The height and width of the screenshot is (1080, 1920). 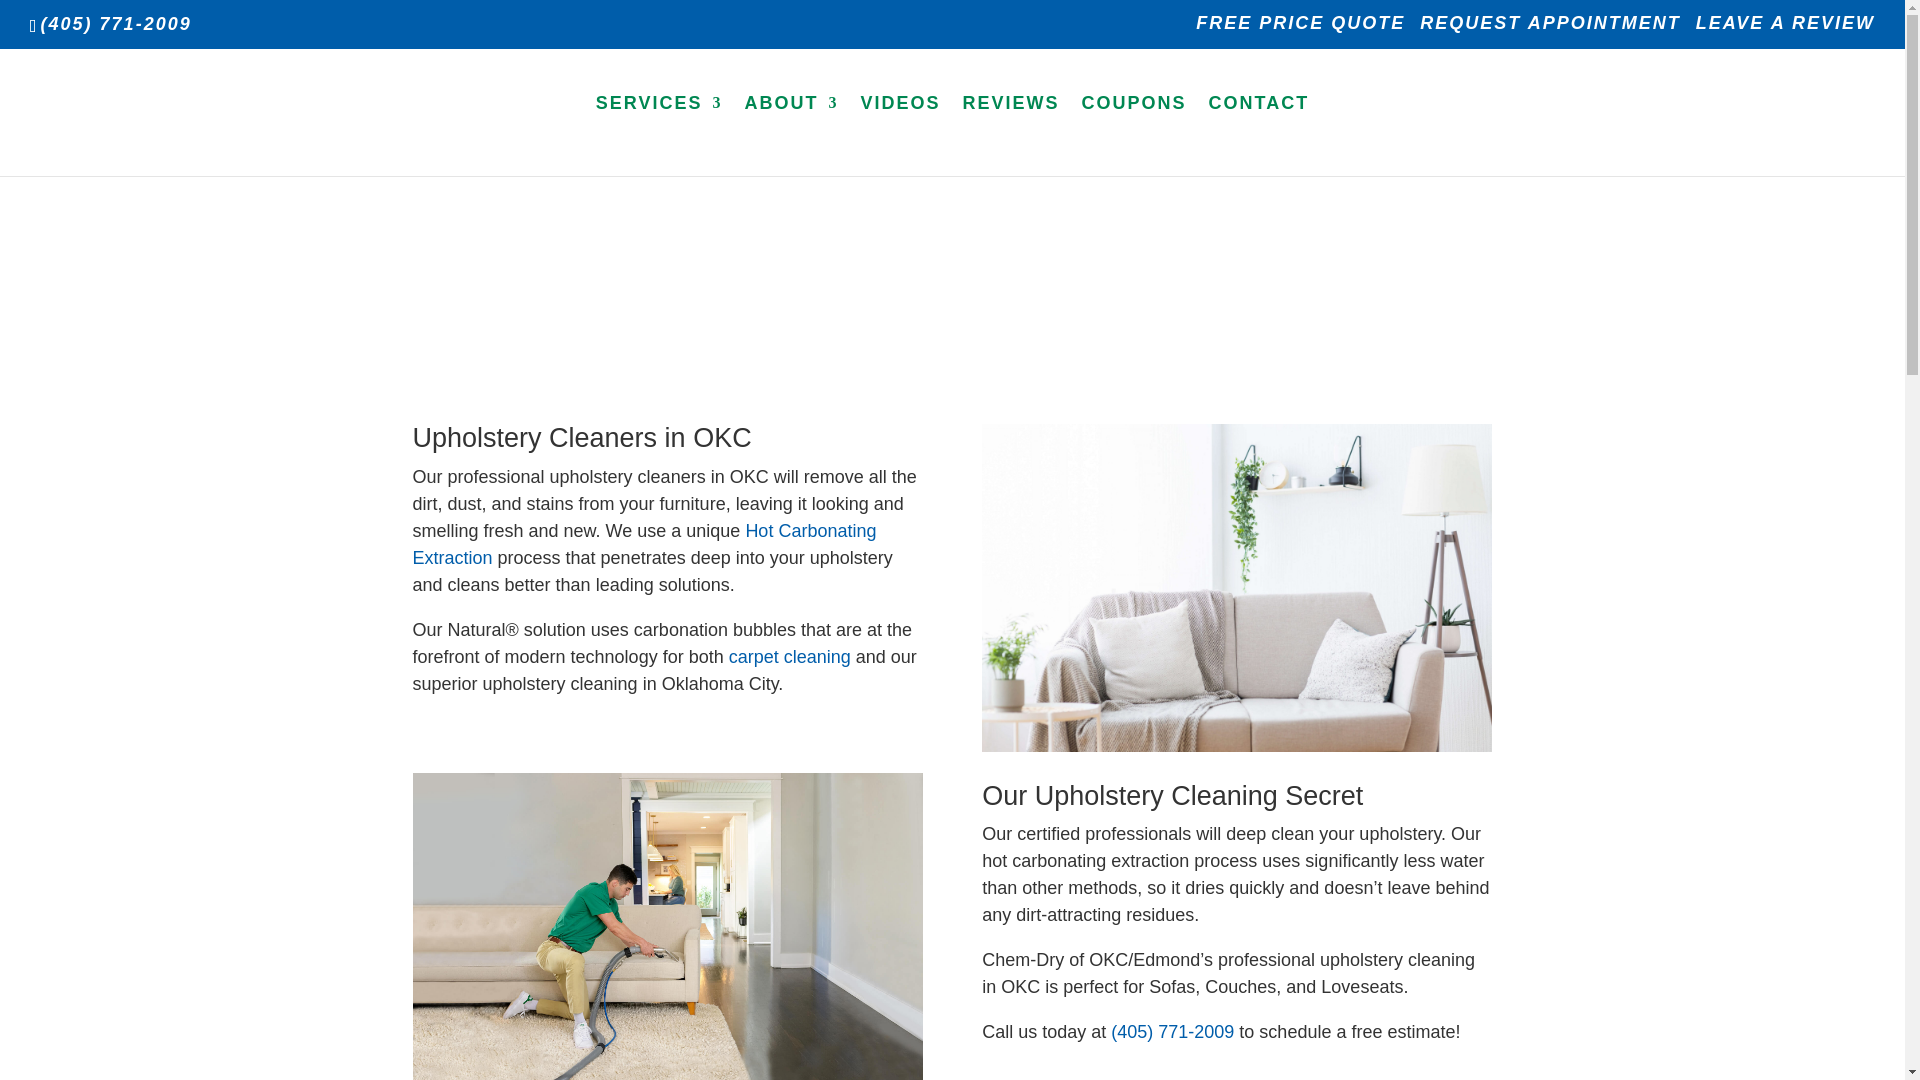 What do you see at coordinates (1134, 134) in the screenshot?
I see `COUPONS` at bounding box center [1134, 134].